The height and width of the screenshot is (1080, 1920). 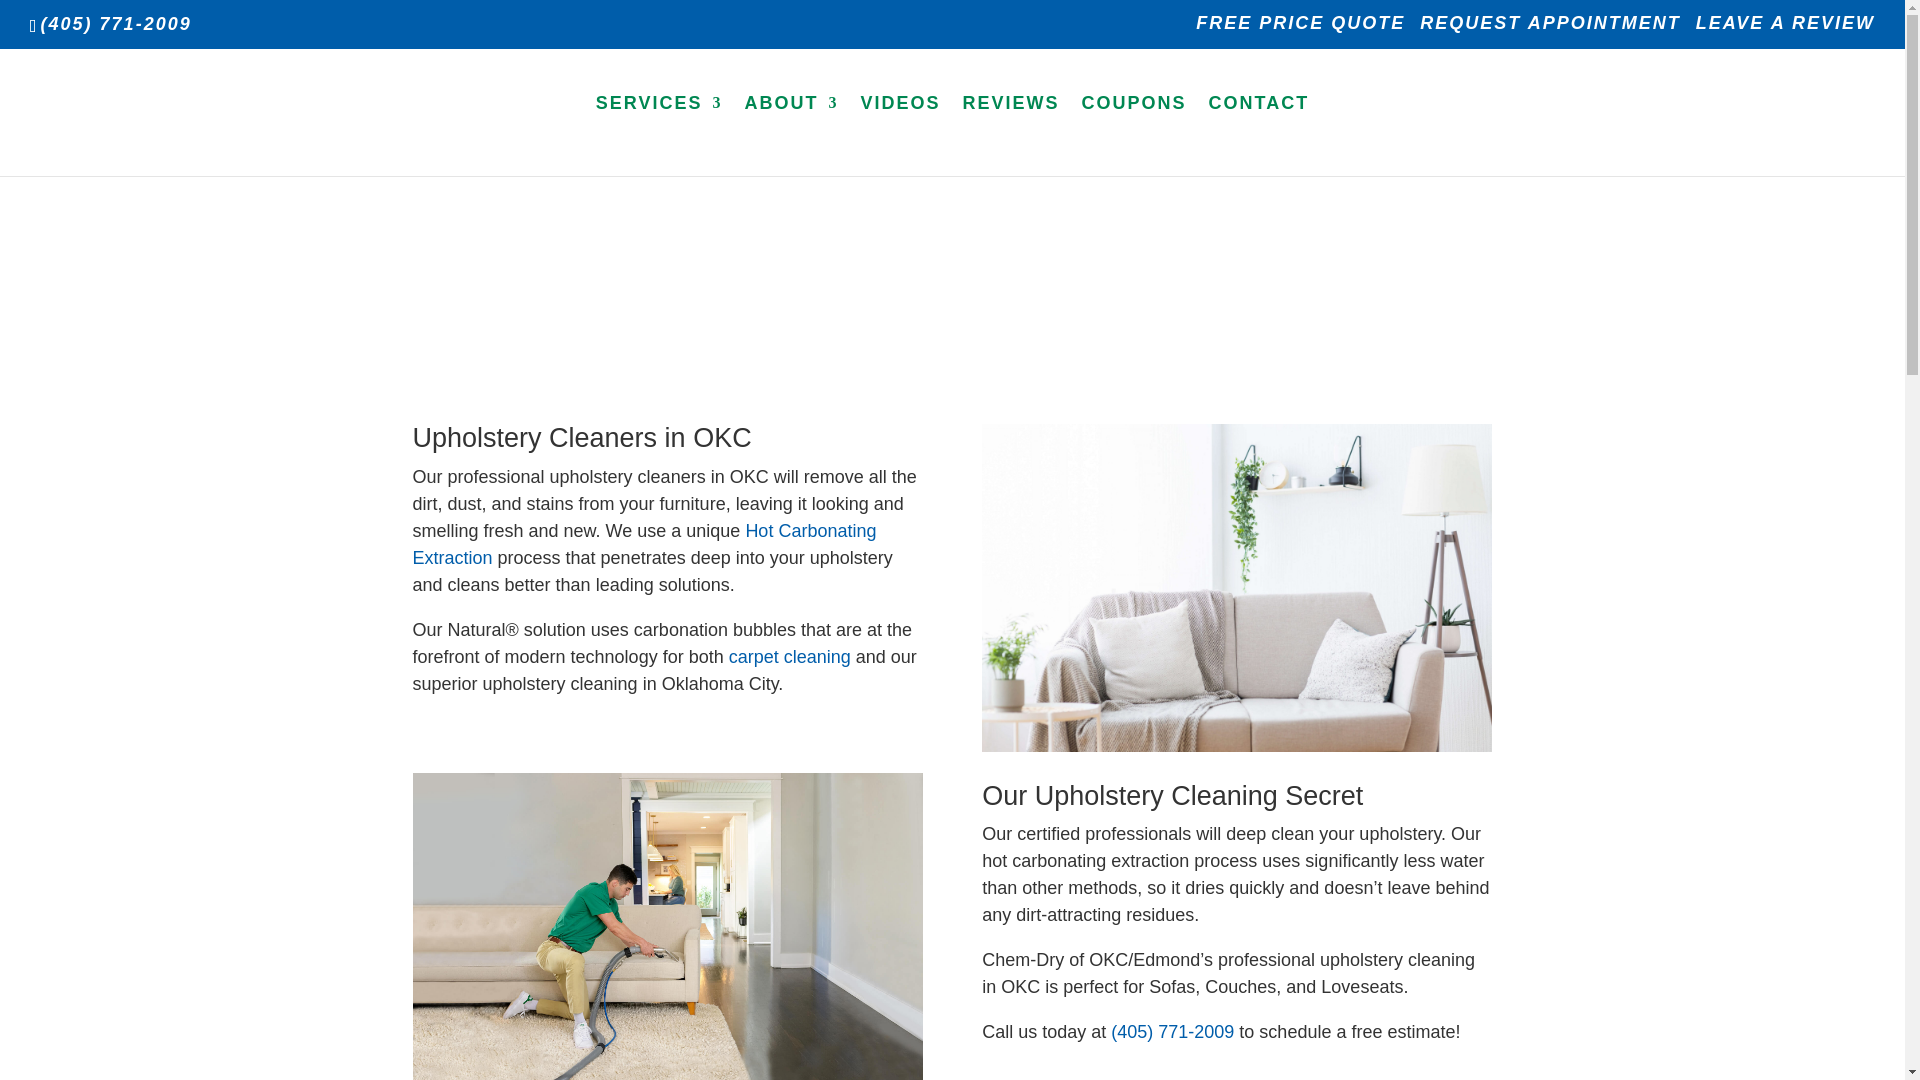 What do you see at coordinates (1134, 134) in the screenshot?
I see `COUPONS` at bounding box center [1134, 134].